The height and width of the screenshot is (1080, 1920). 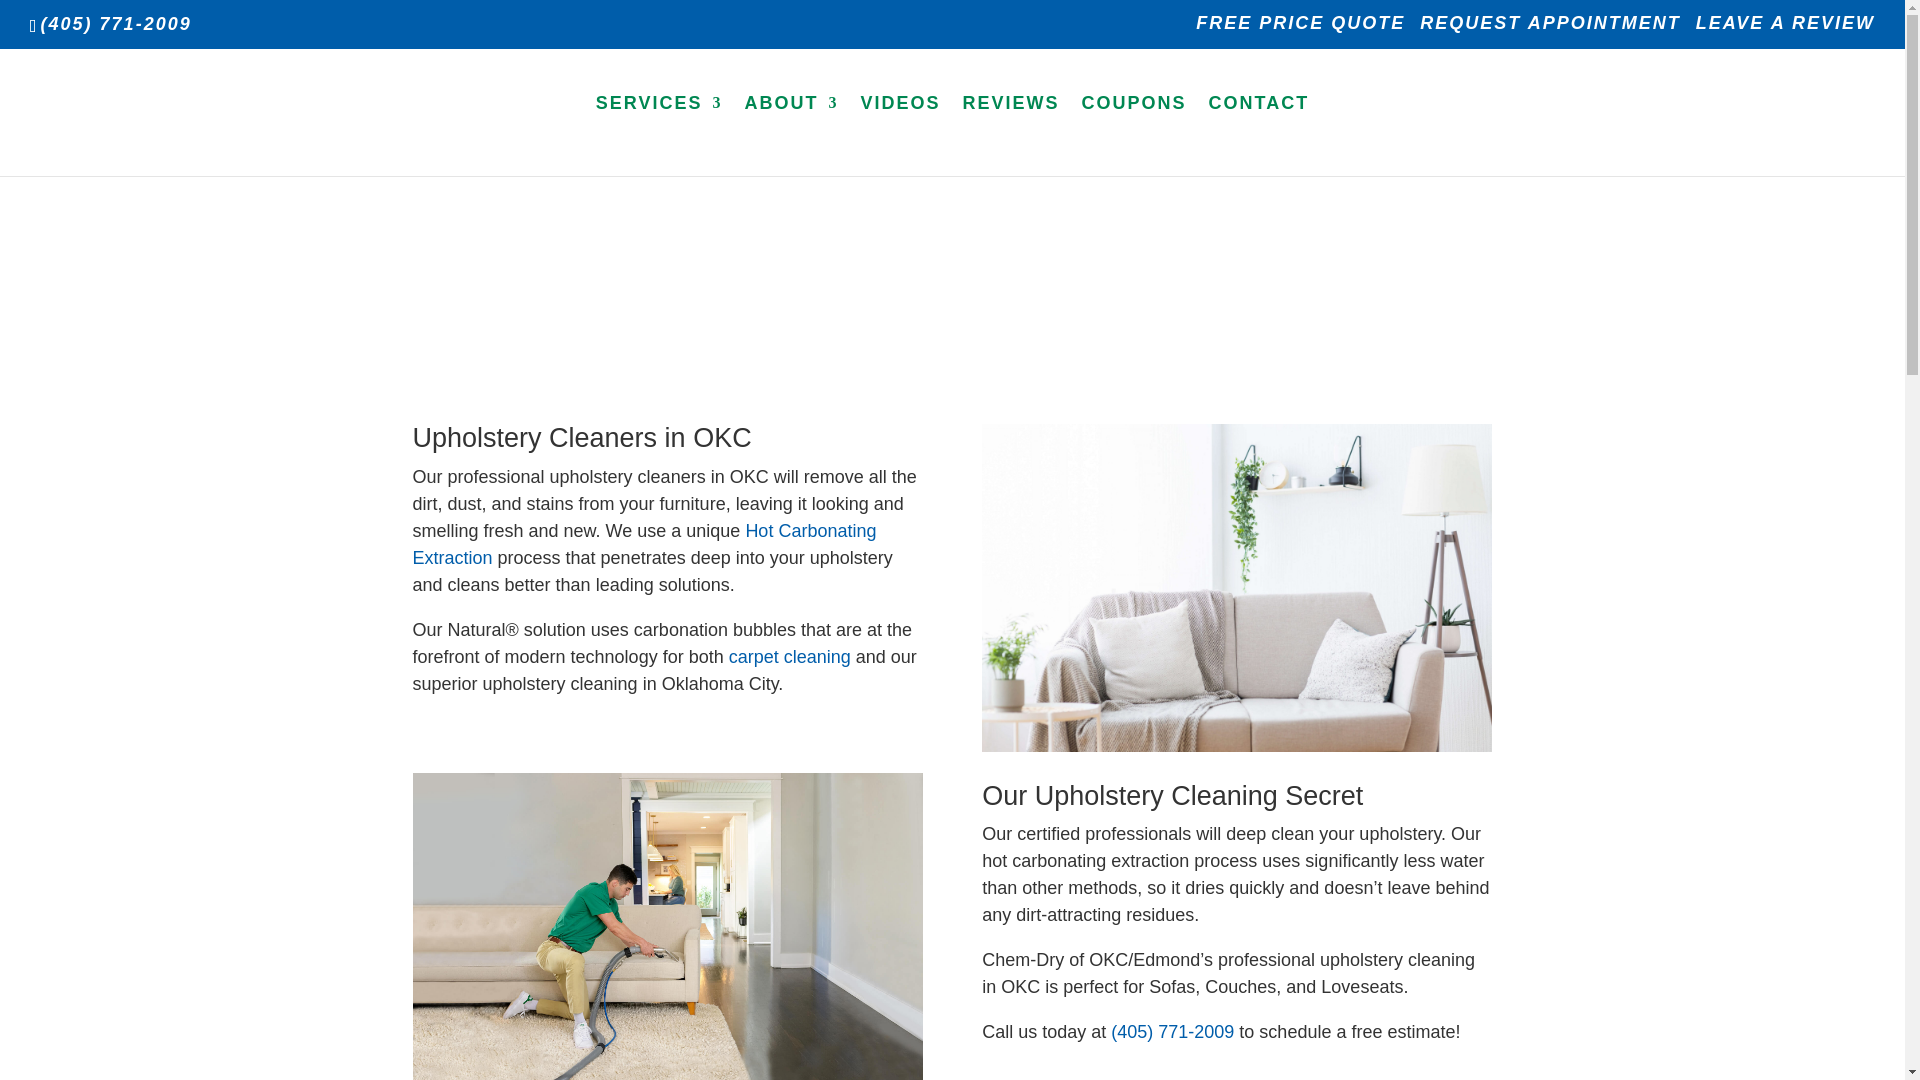 What do you see at coordinates (1134, 134) in the screenshot?
I see `COUPONS` at bounding box center [1134, 134].